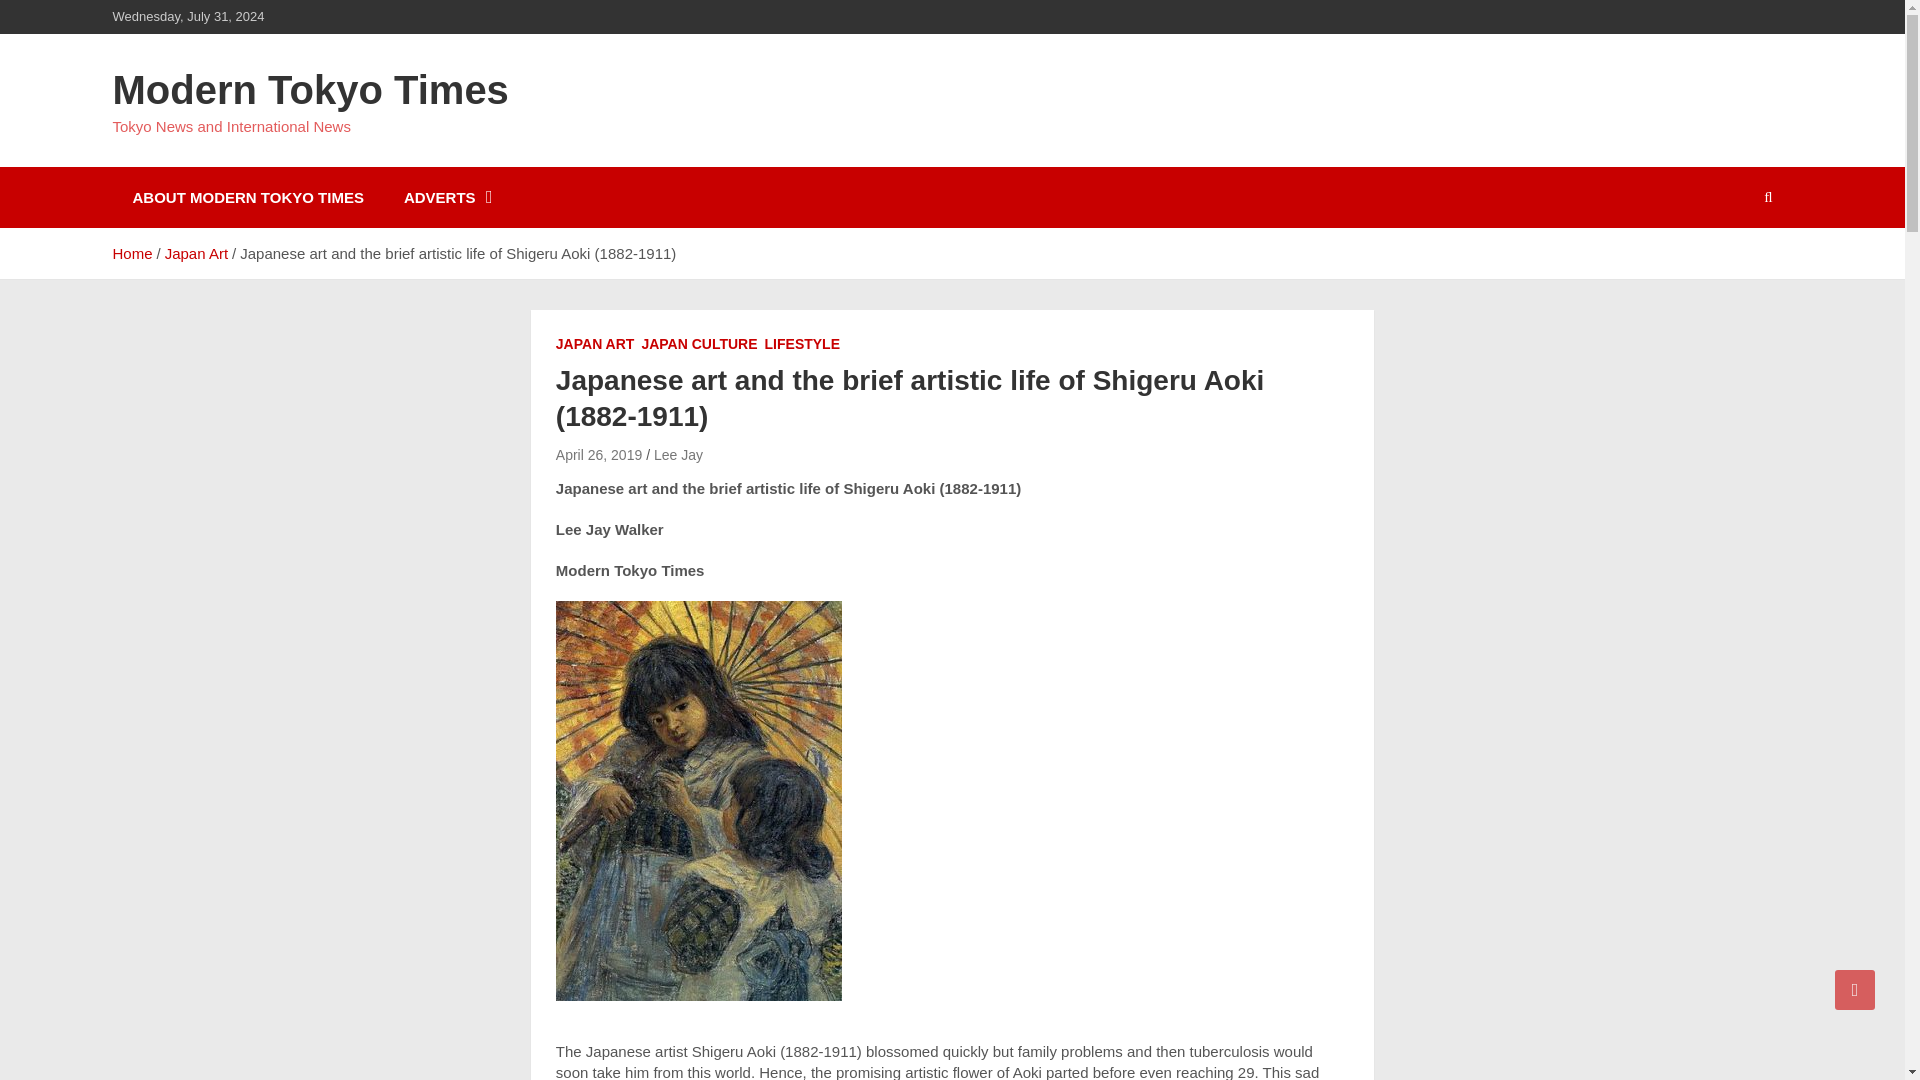 The image size is (1920, 1080). What do you see at coordinates (598, 455) in the screenshot?
I see `April 26, 2019` at bounding box center [598, 455].